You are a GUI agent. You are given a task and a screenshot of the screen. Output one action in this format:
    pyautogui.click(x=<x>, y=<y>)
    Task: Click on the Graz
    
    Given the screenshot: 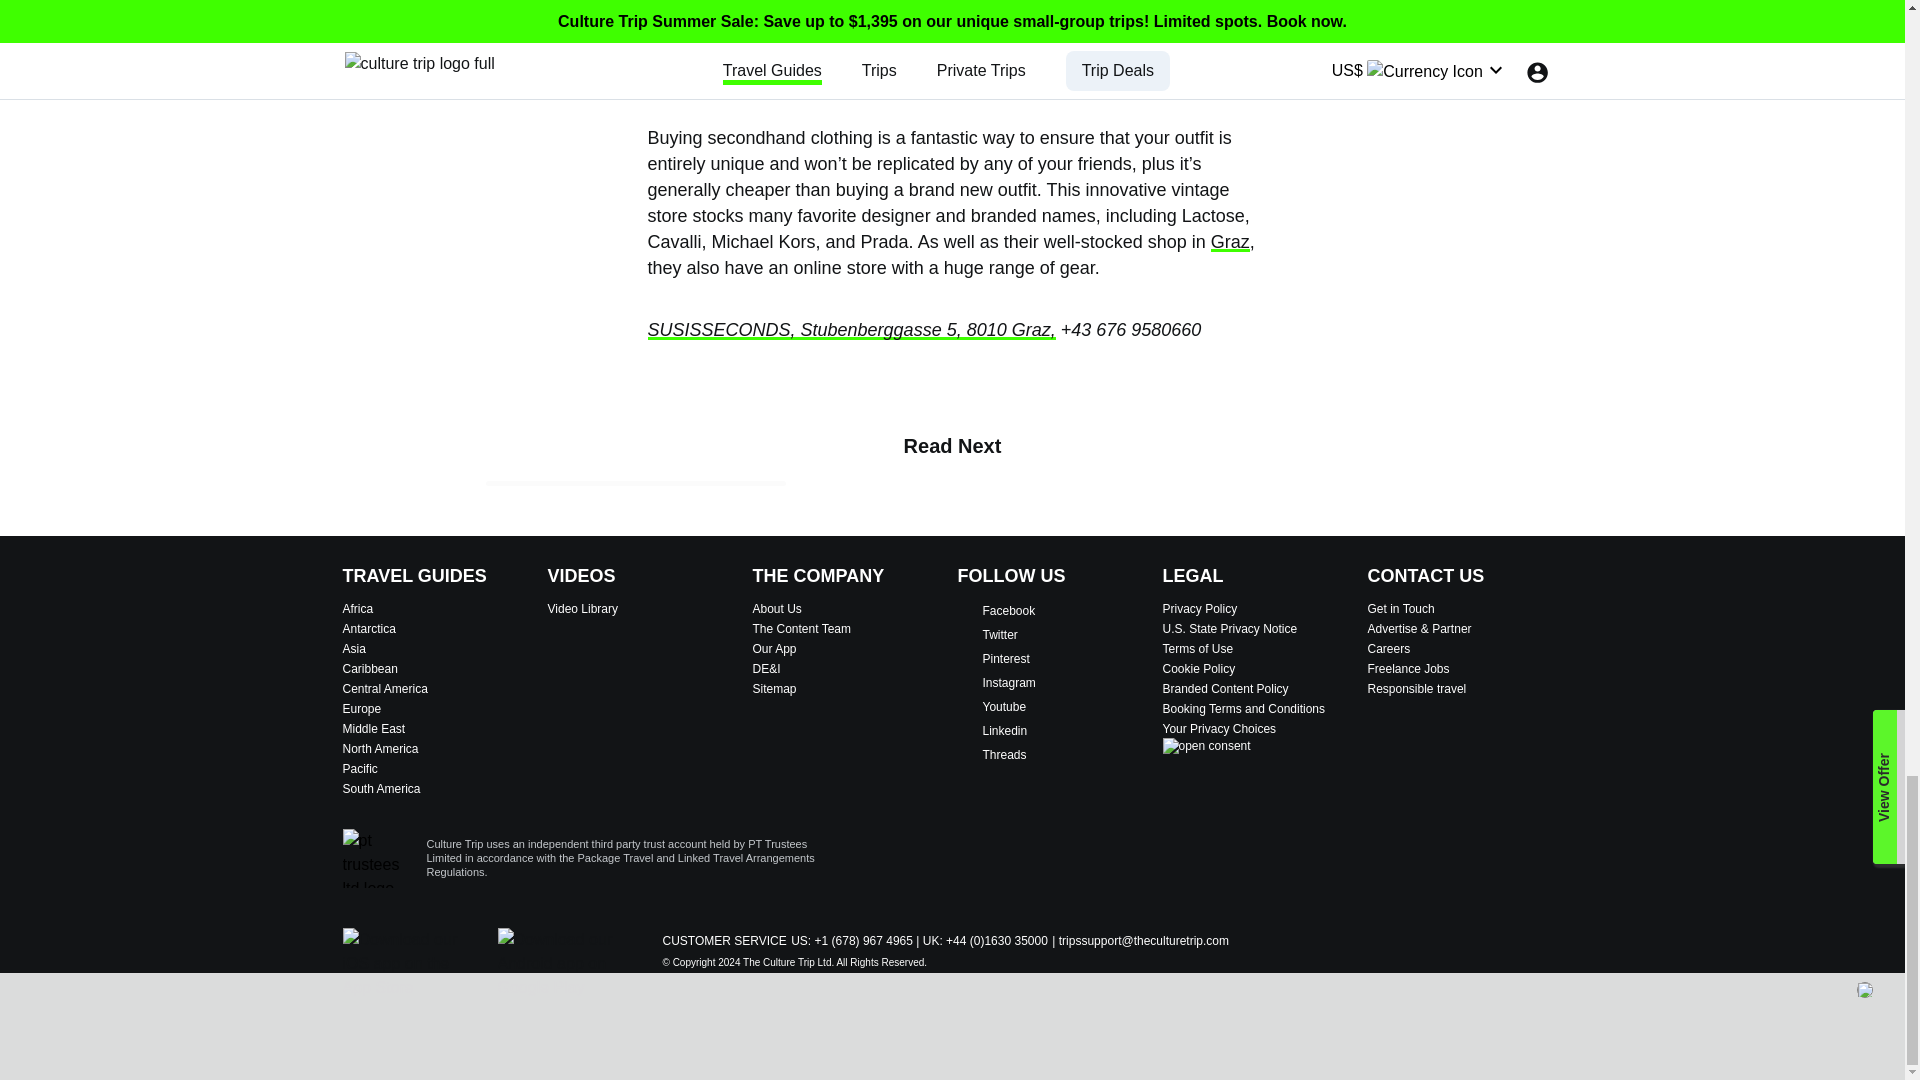 What is the action you would take?
    pyautogui.click(x=1230, y=242)
    